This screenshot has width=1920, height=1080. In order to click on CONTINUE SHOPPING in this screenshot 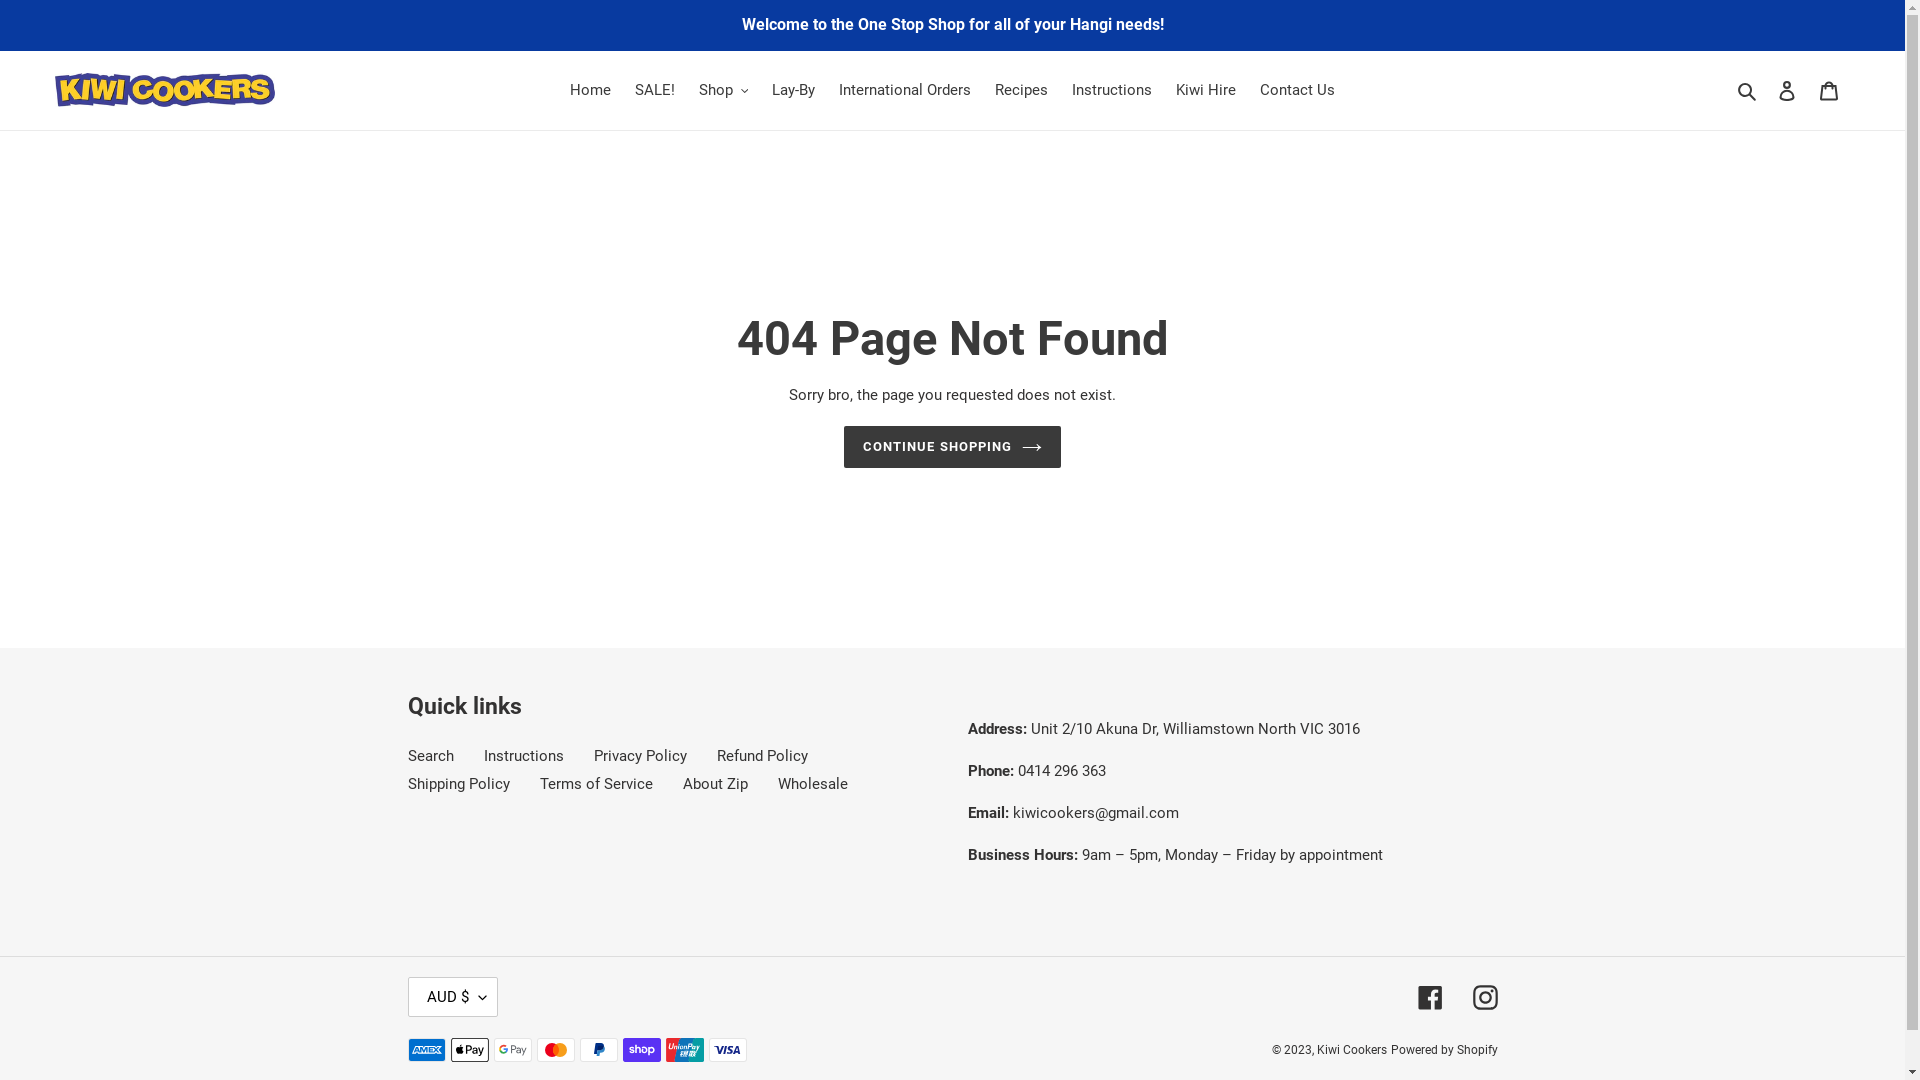, I will do `click(952, 447)`.